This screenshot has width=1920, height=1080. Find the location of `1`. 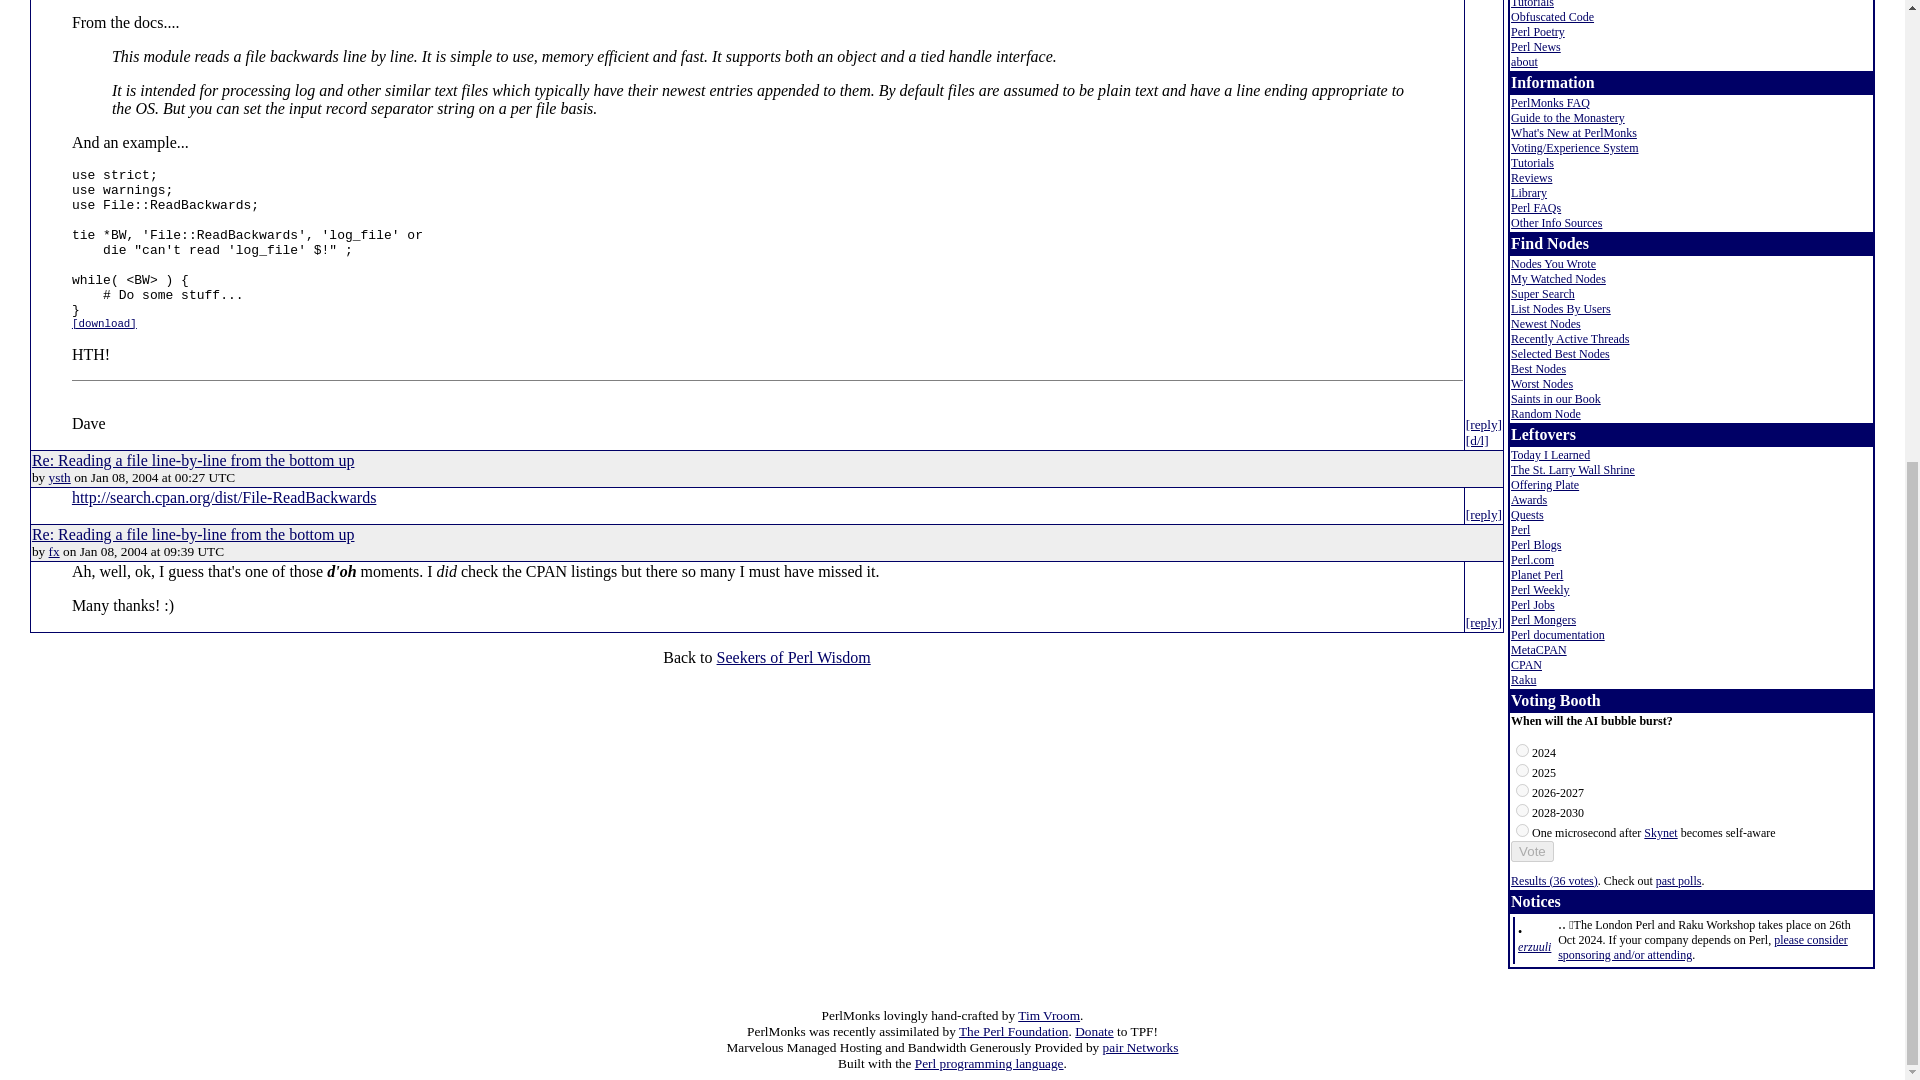

1 is located at coordinates (1522, 770).